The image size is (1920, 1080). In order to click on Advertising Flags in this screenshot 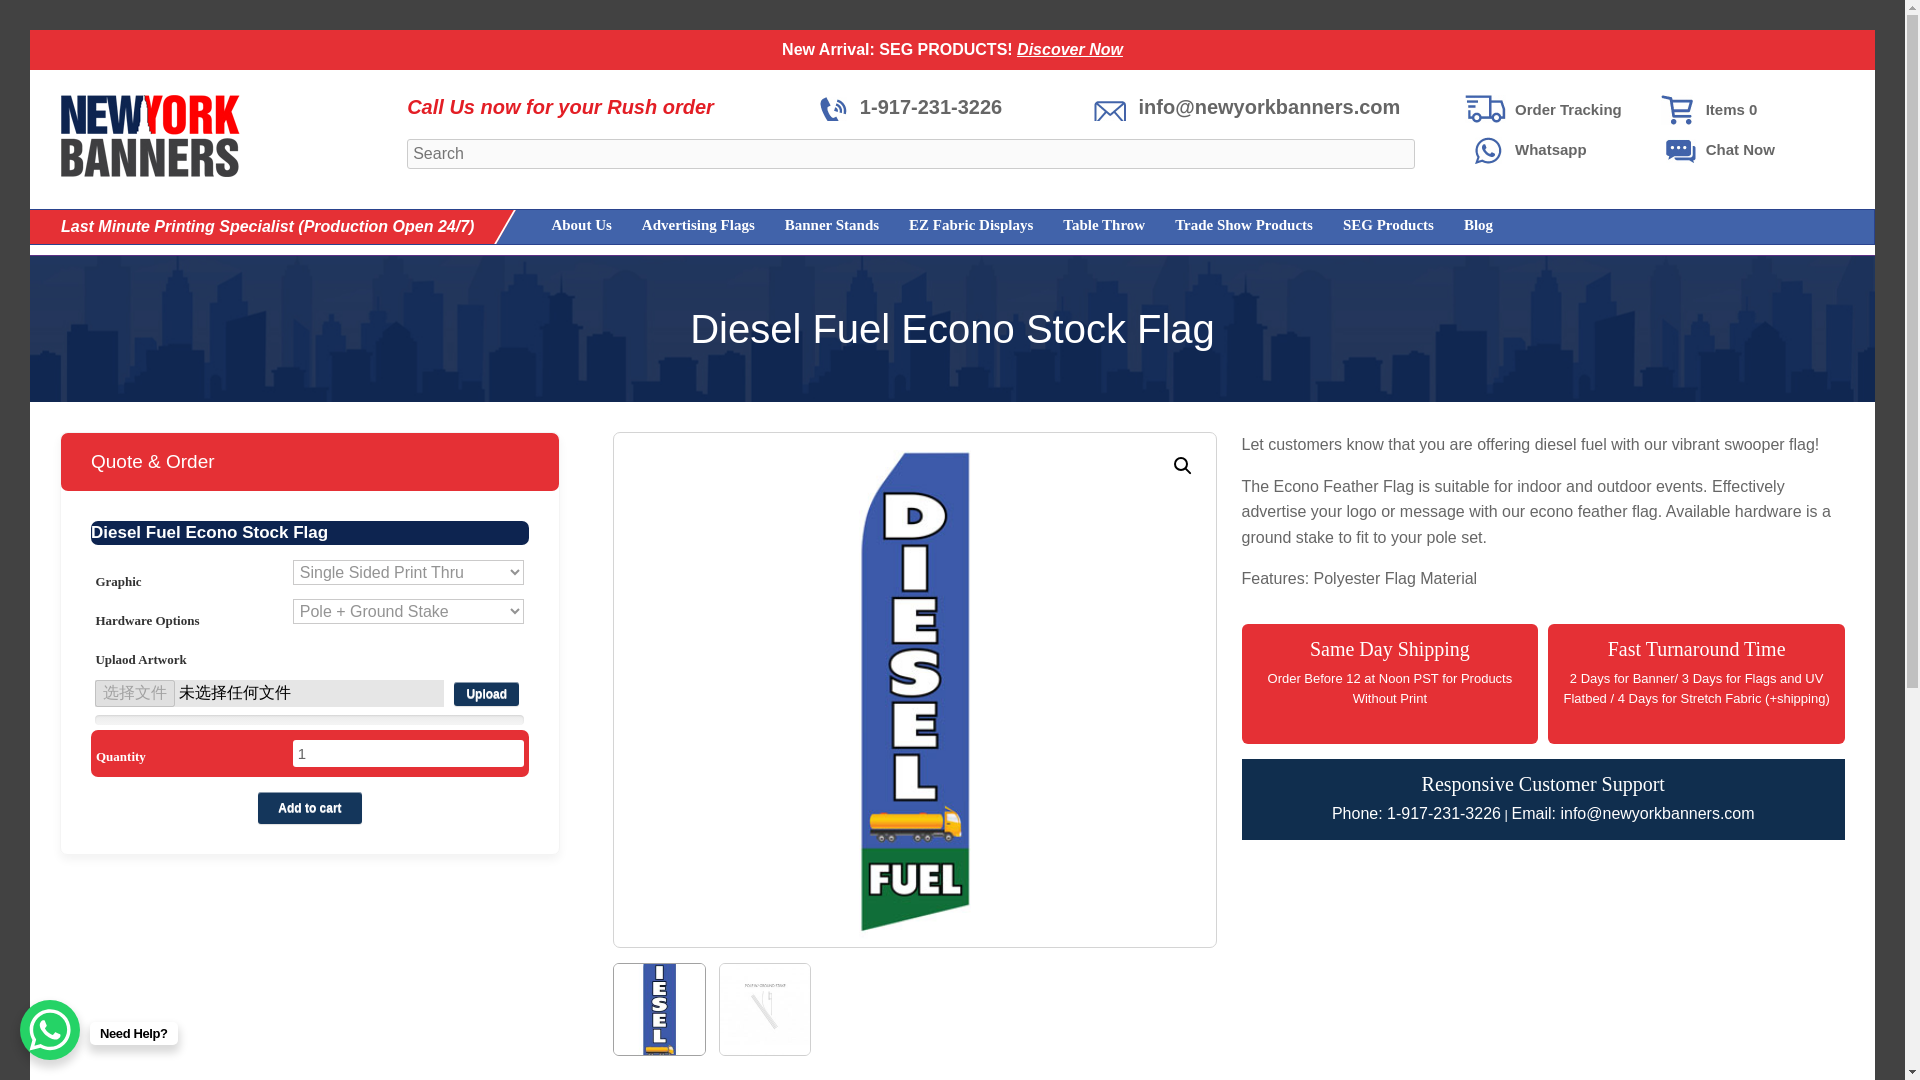, I will do `click(683, 226)`.